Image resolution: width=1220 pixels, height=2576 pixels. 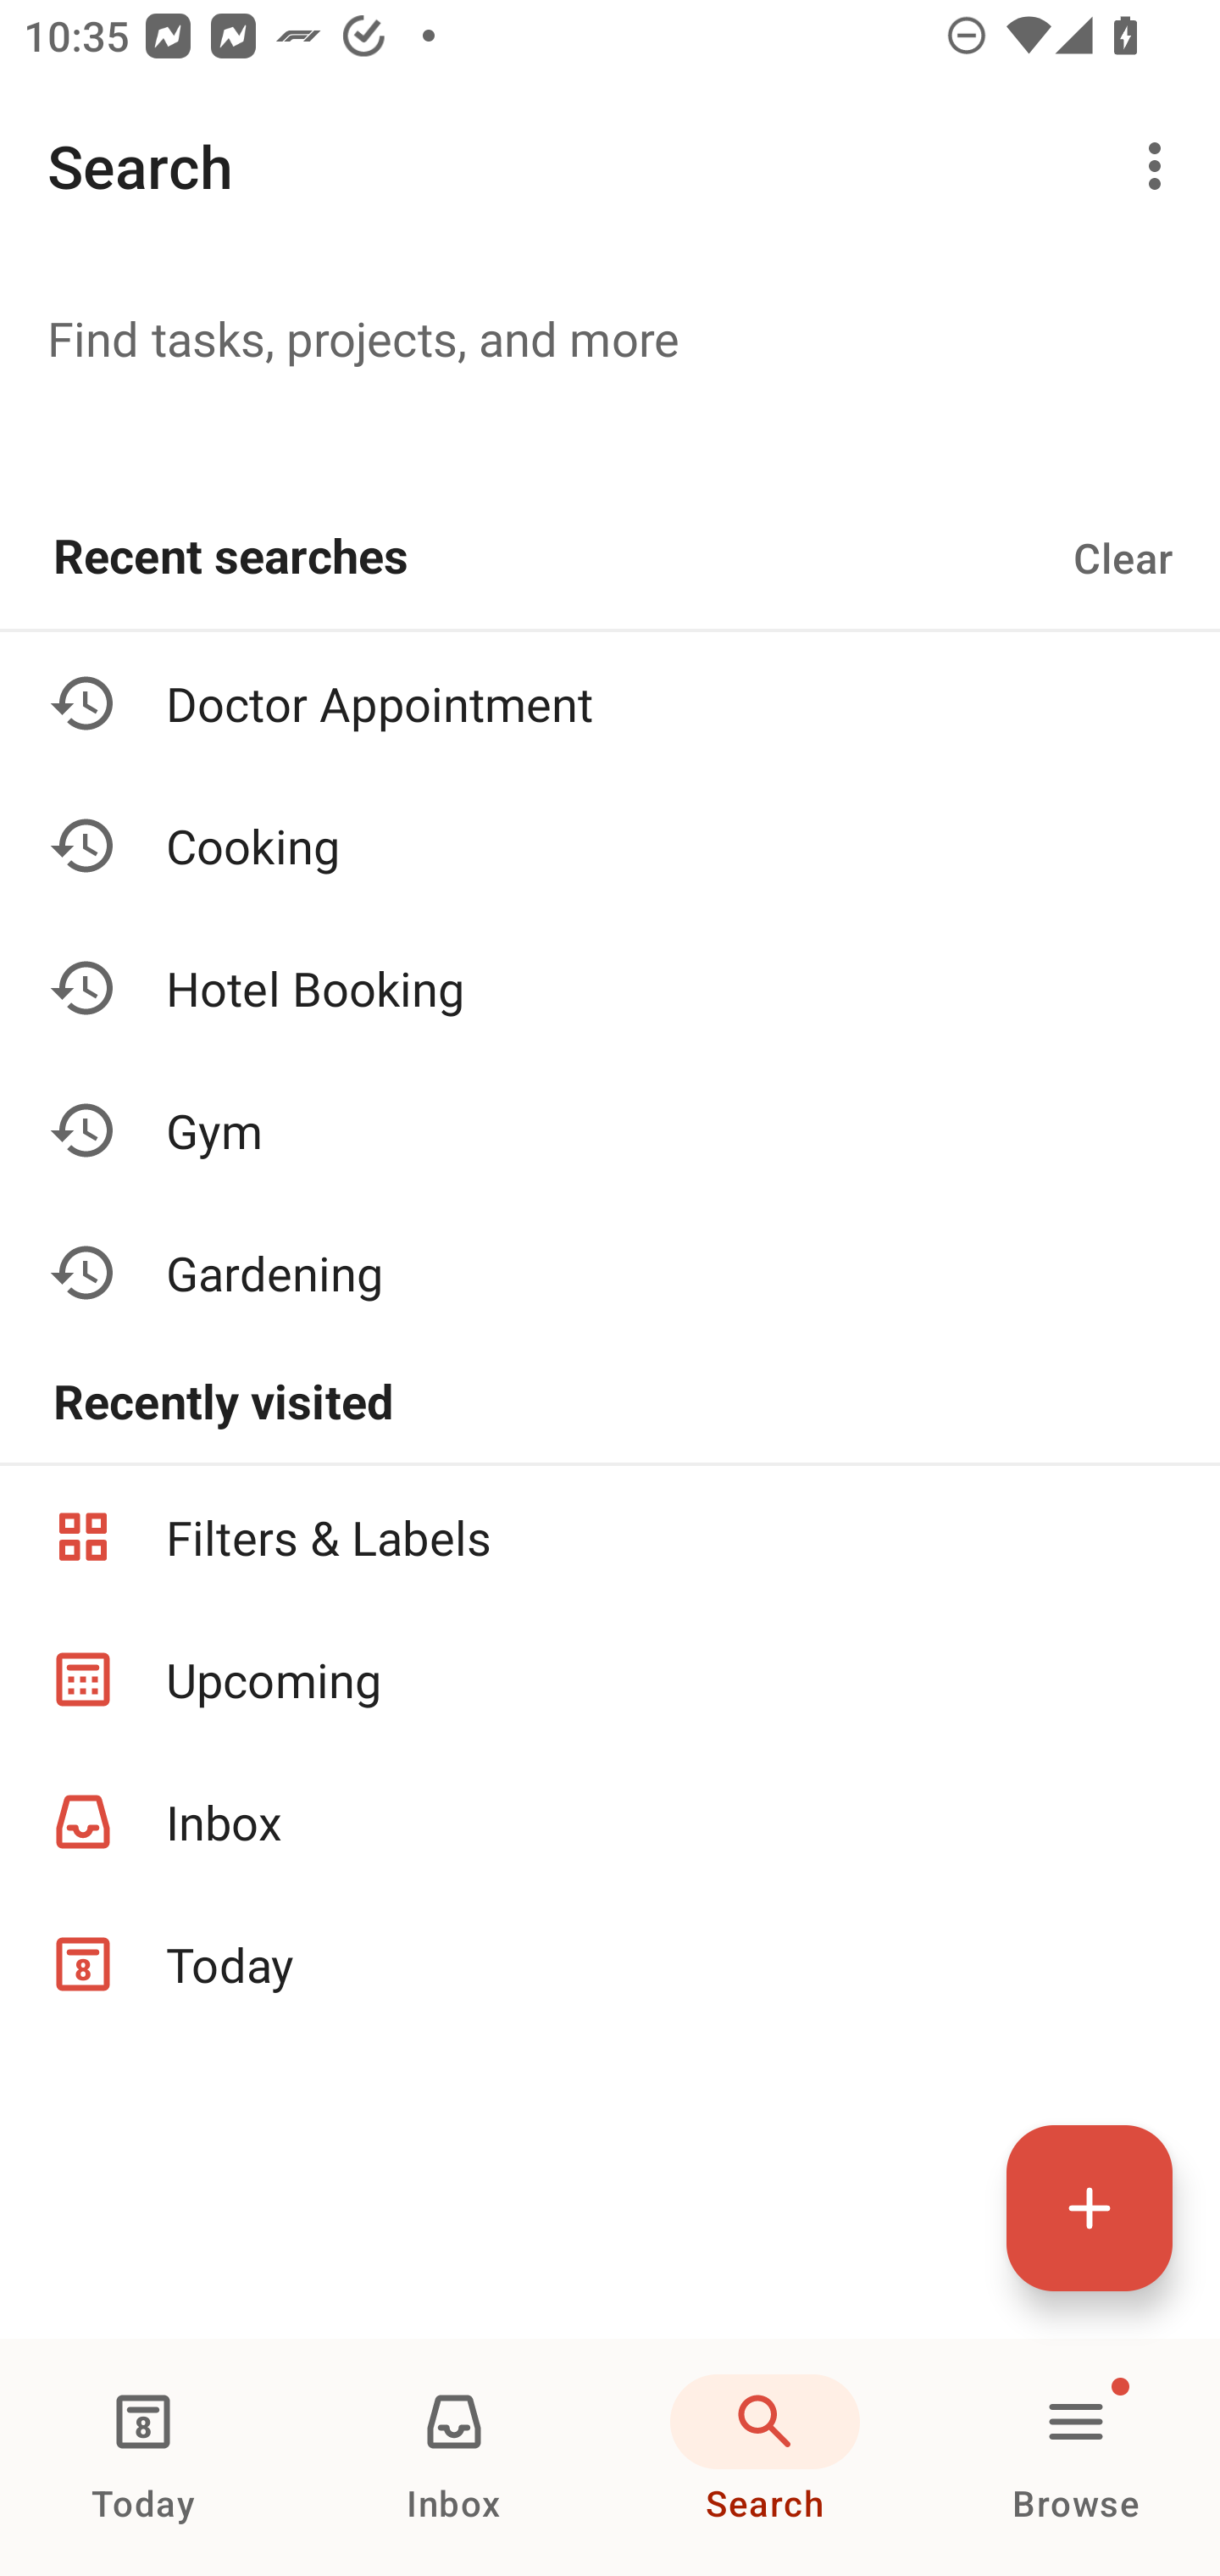 What do you see at coordinates (1123, 558) in the screenshot?
I see `Clear` at bounding box center [1123, 558].